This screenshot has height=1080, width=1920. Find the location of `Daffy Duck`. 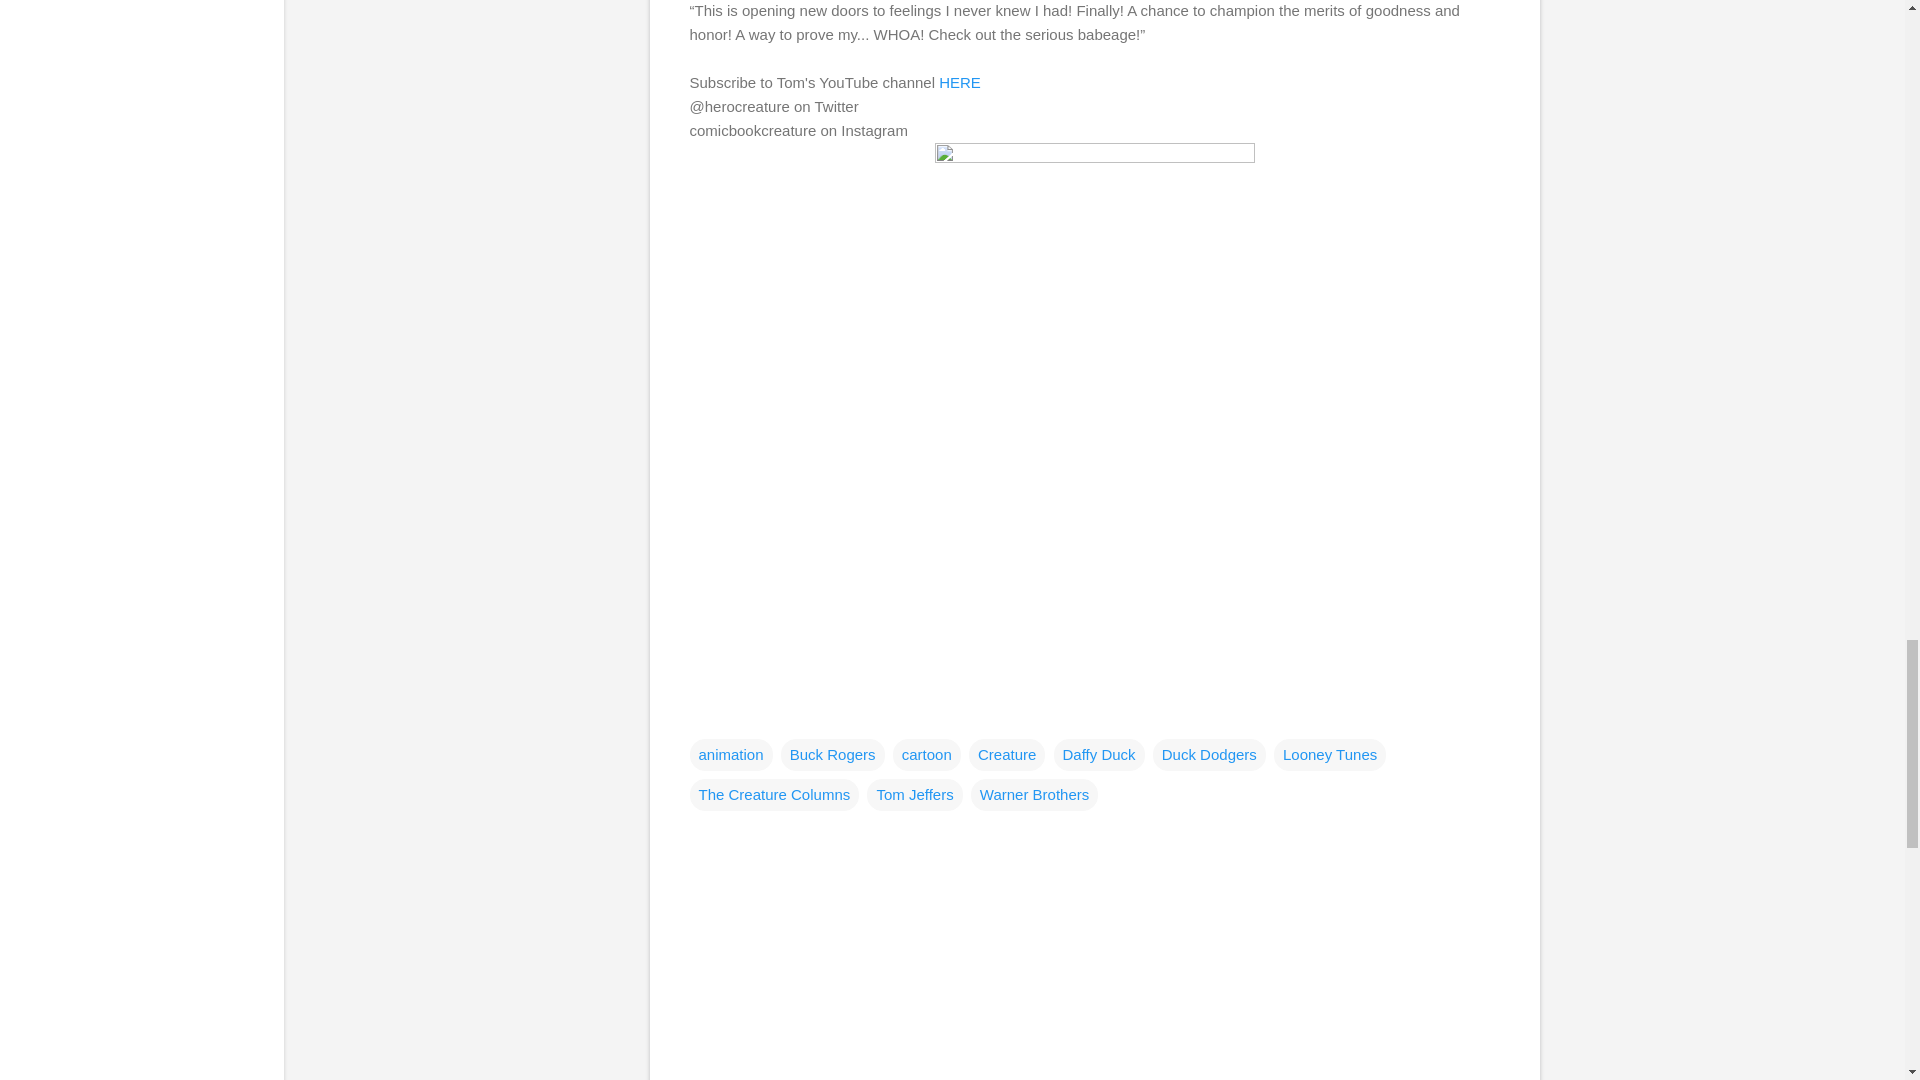

Daffy Duck is located at coordinates (1099, 754).